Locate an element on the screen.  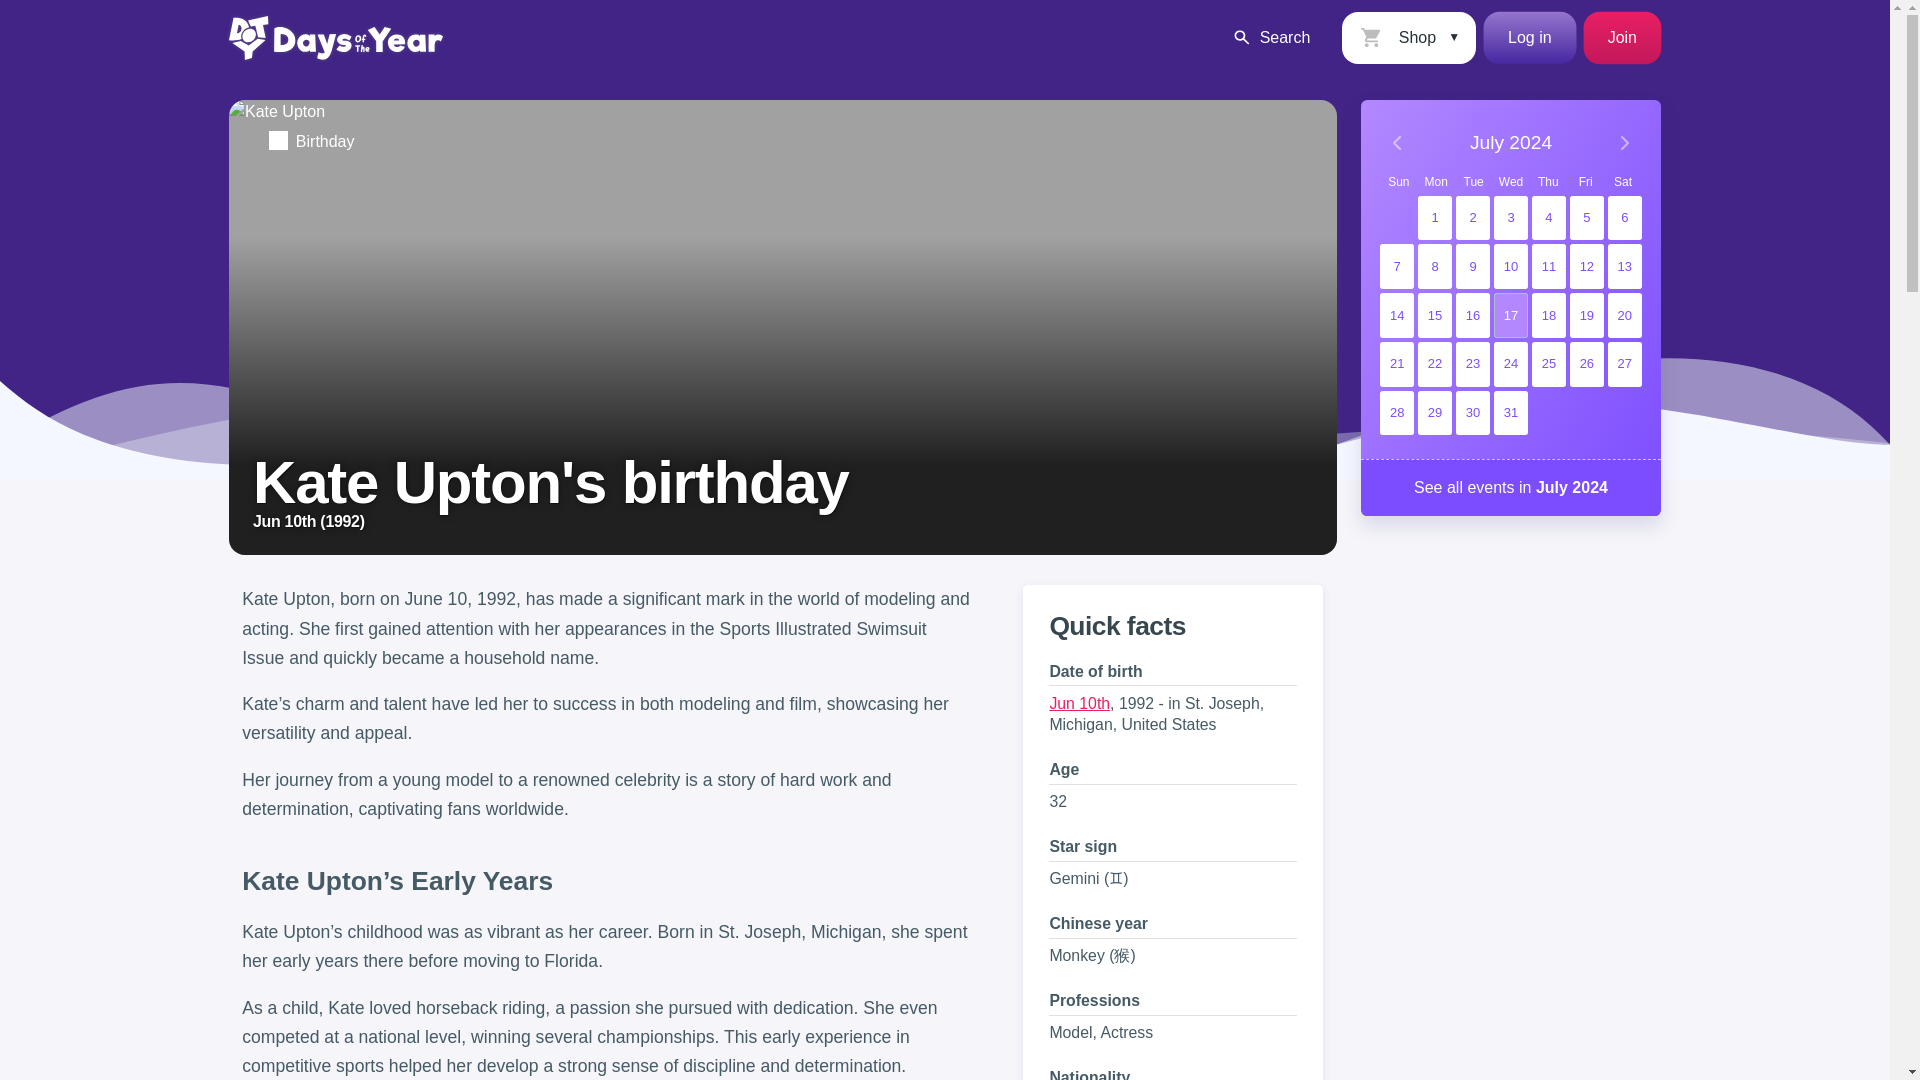
Log in is located at coordinates (1530, 37).